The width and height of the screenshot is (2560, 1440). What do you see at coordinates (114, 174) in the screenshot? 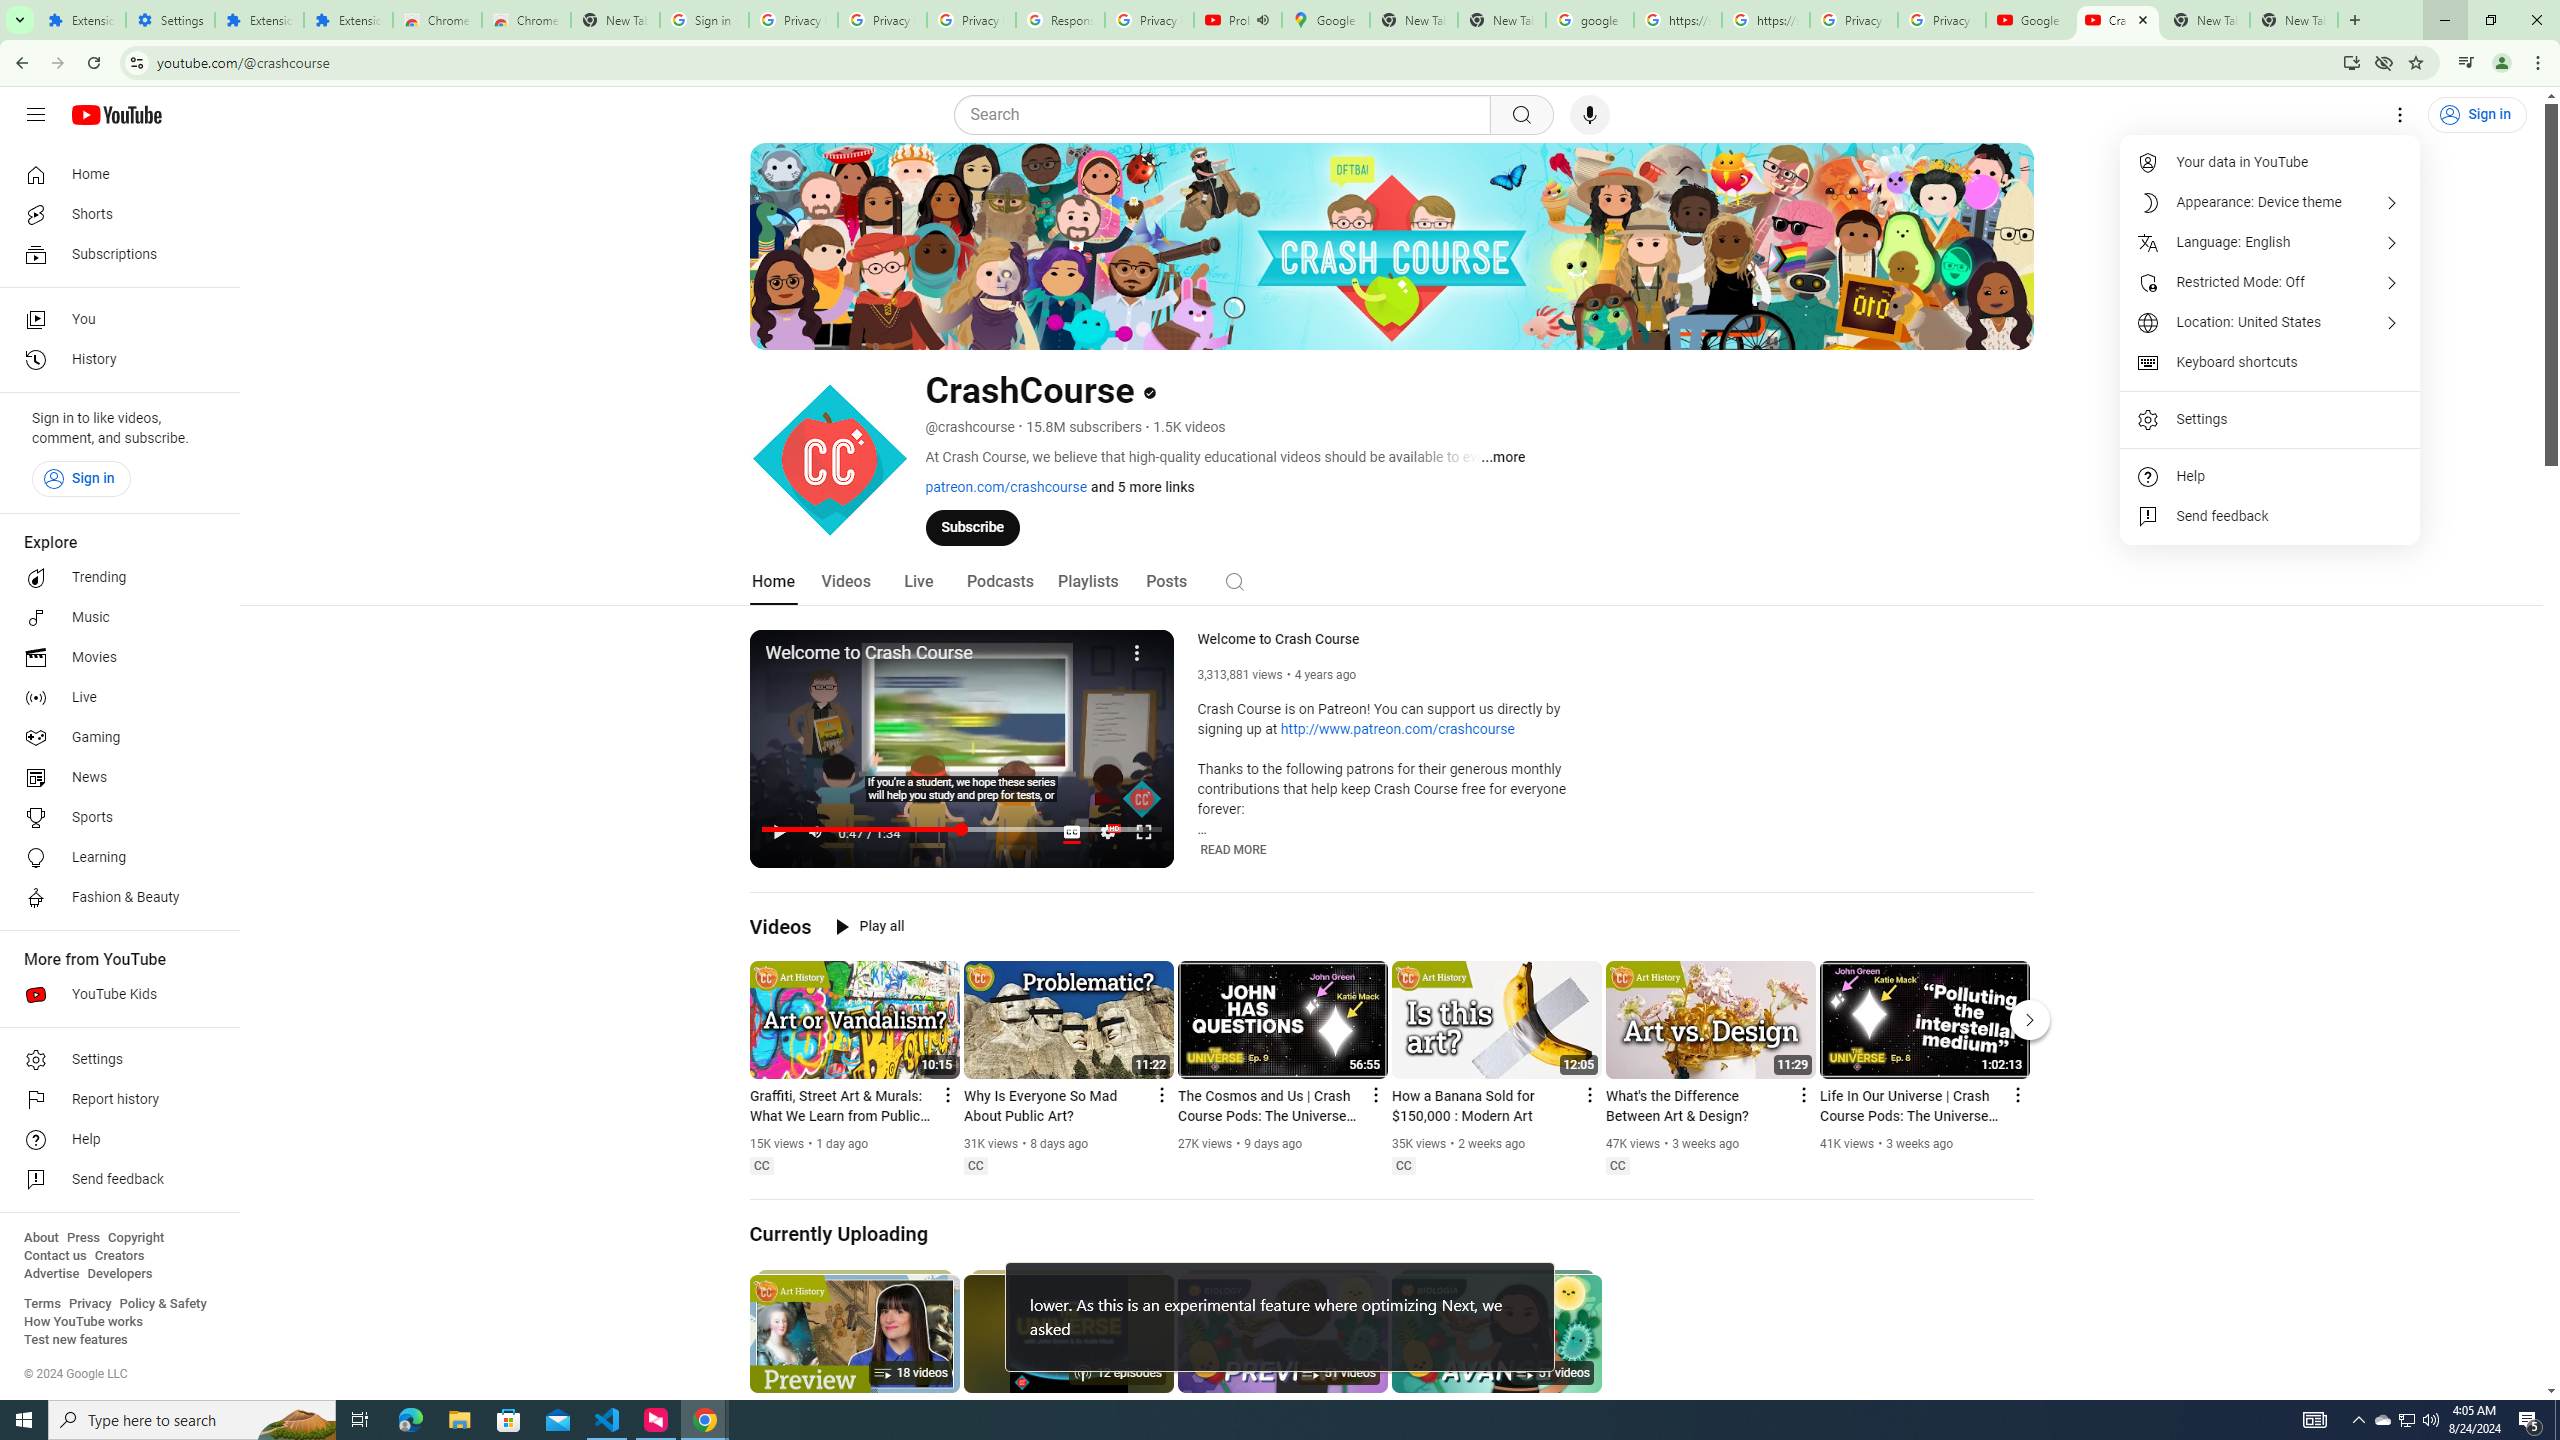
I see `Home` at bounding box center [114, 174].